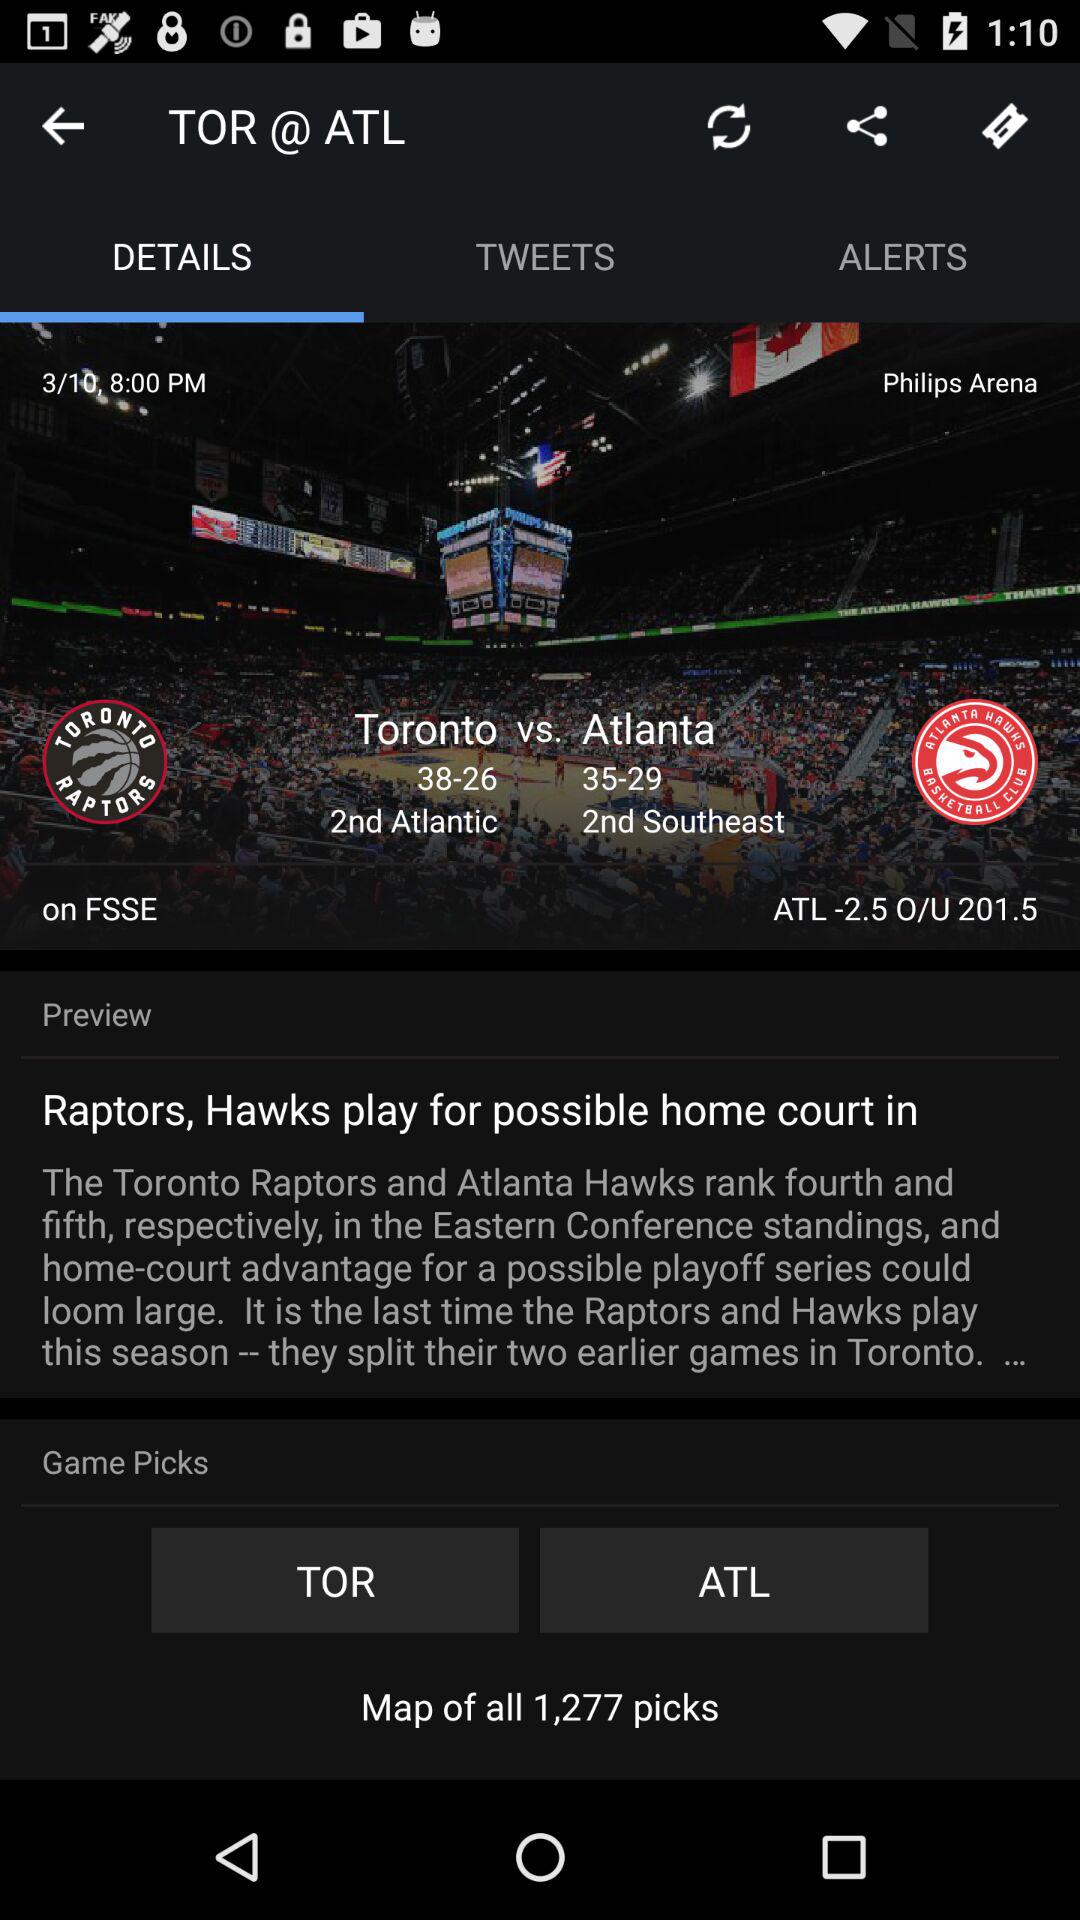 The width and height of the screenshot is (1080, 1920). I want to click on tap the icon next to tweets app, so click(903, 256).